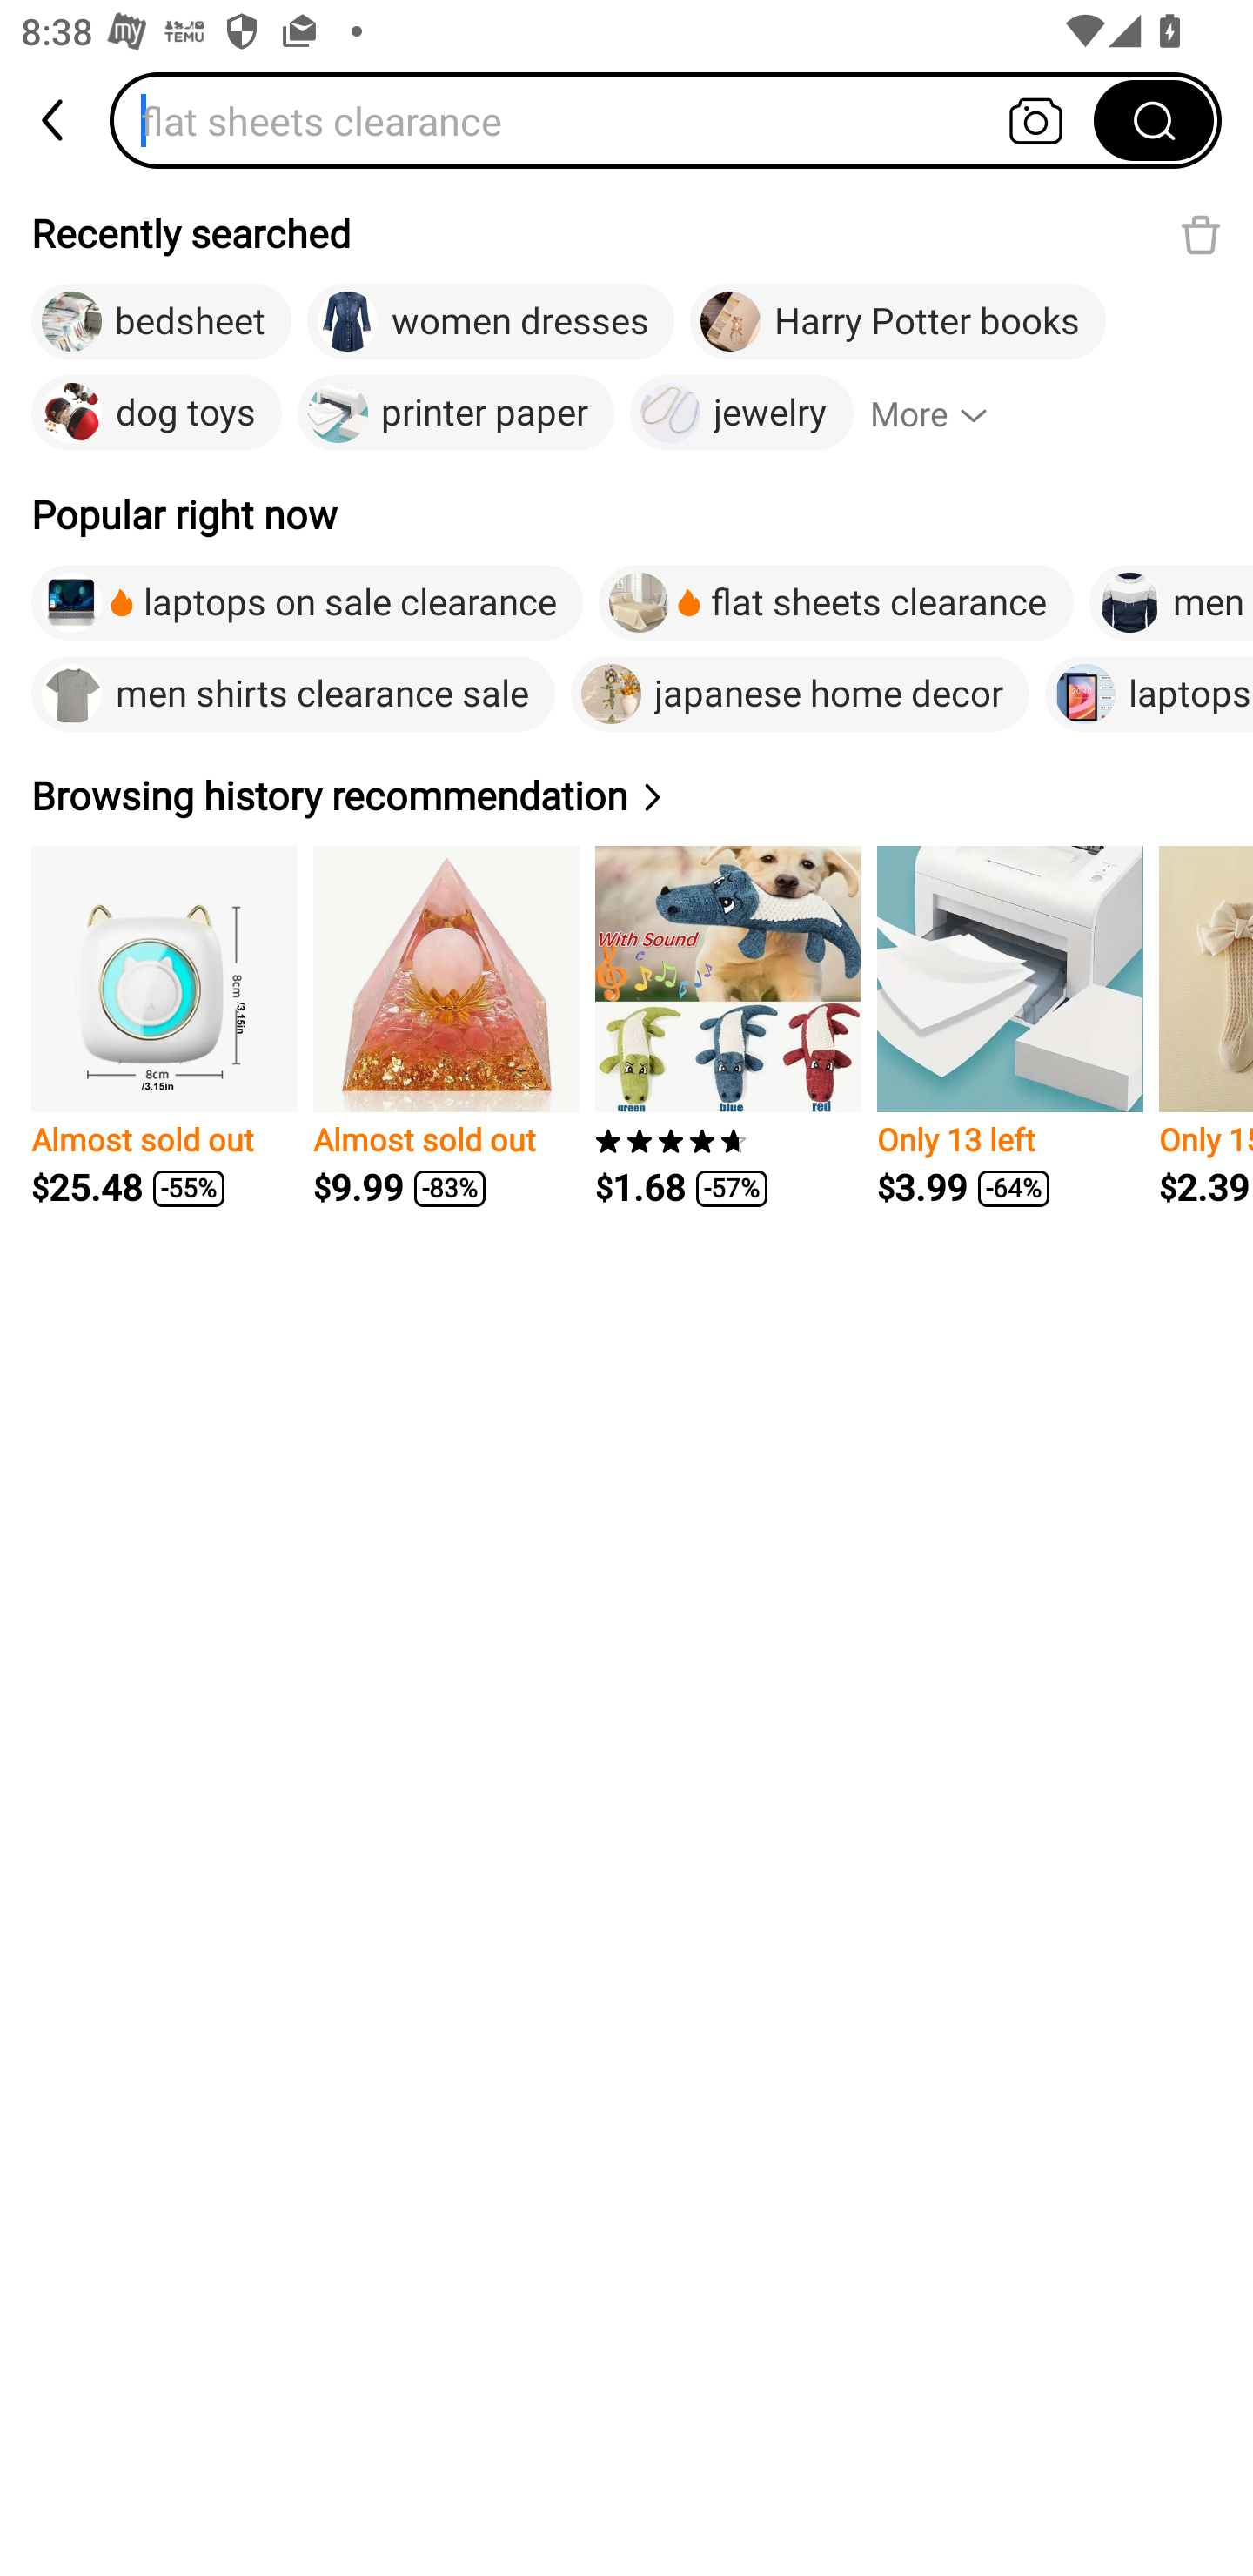  Describe the element at coordinates (728, 1027) in the screenshot. I see `$1.68 -57%` at that location.